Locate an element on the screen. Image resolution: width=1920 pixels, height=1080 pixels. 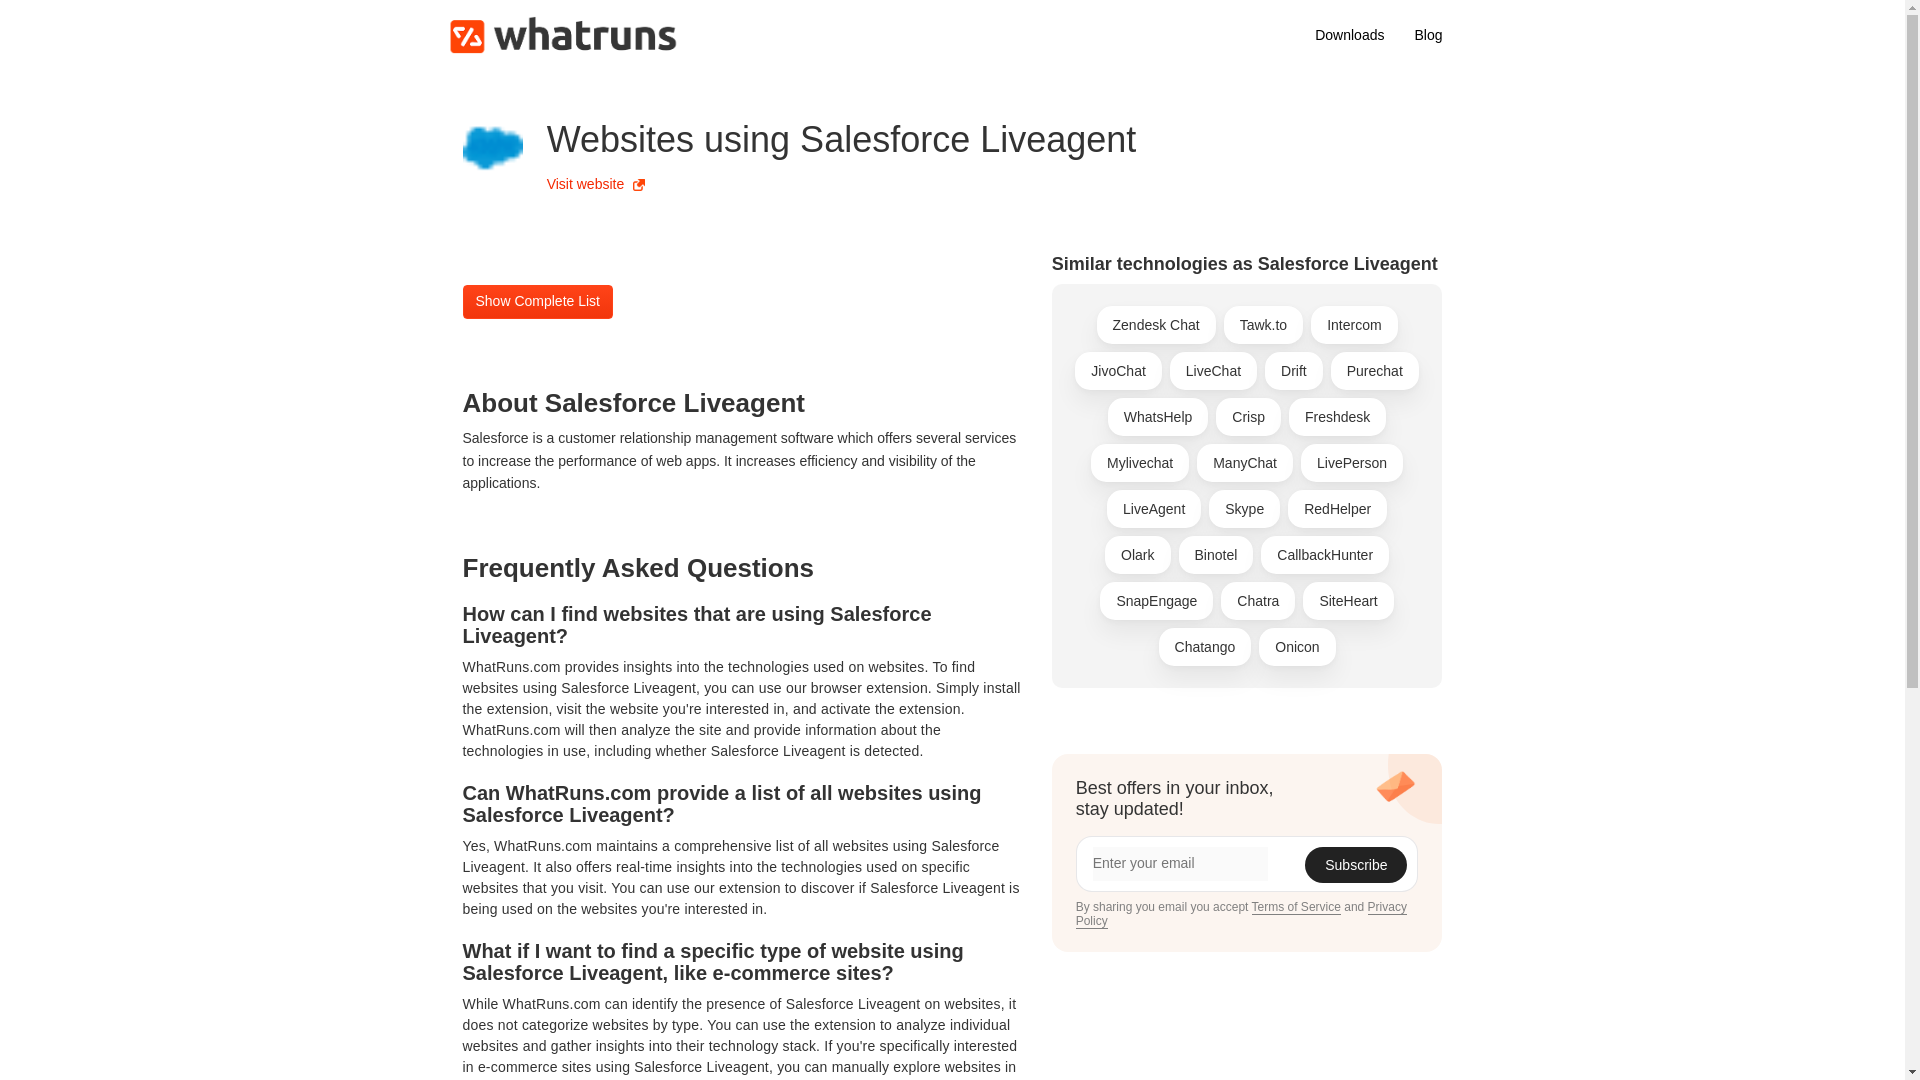
Binotel is located at coordinates (1216, 554).